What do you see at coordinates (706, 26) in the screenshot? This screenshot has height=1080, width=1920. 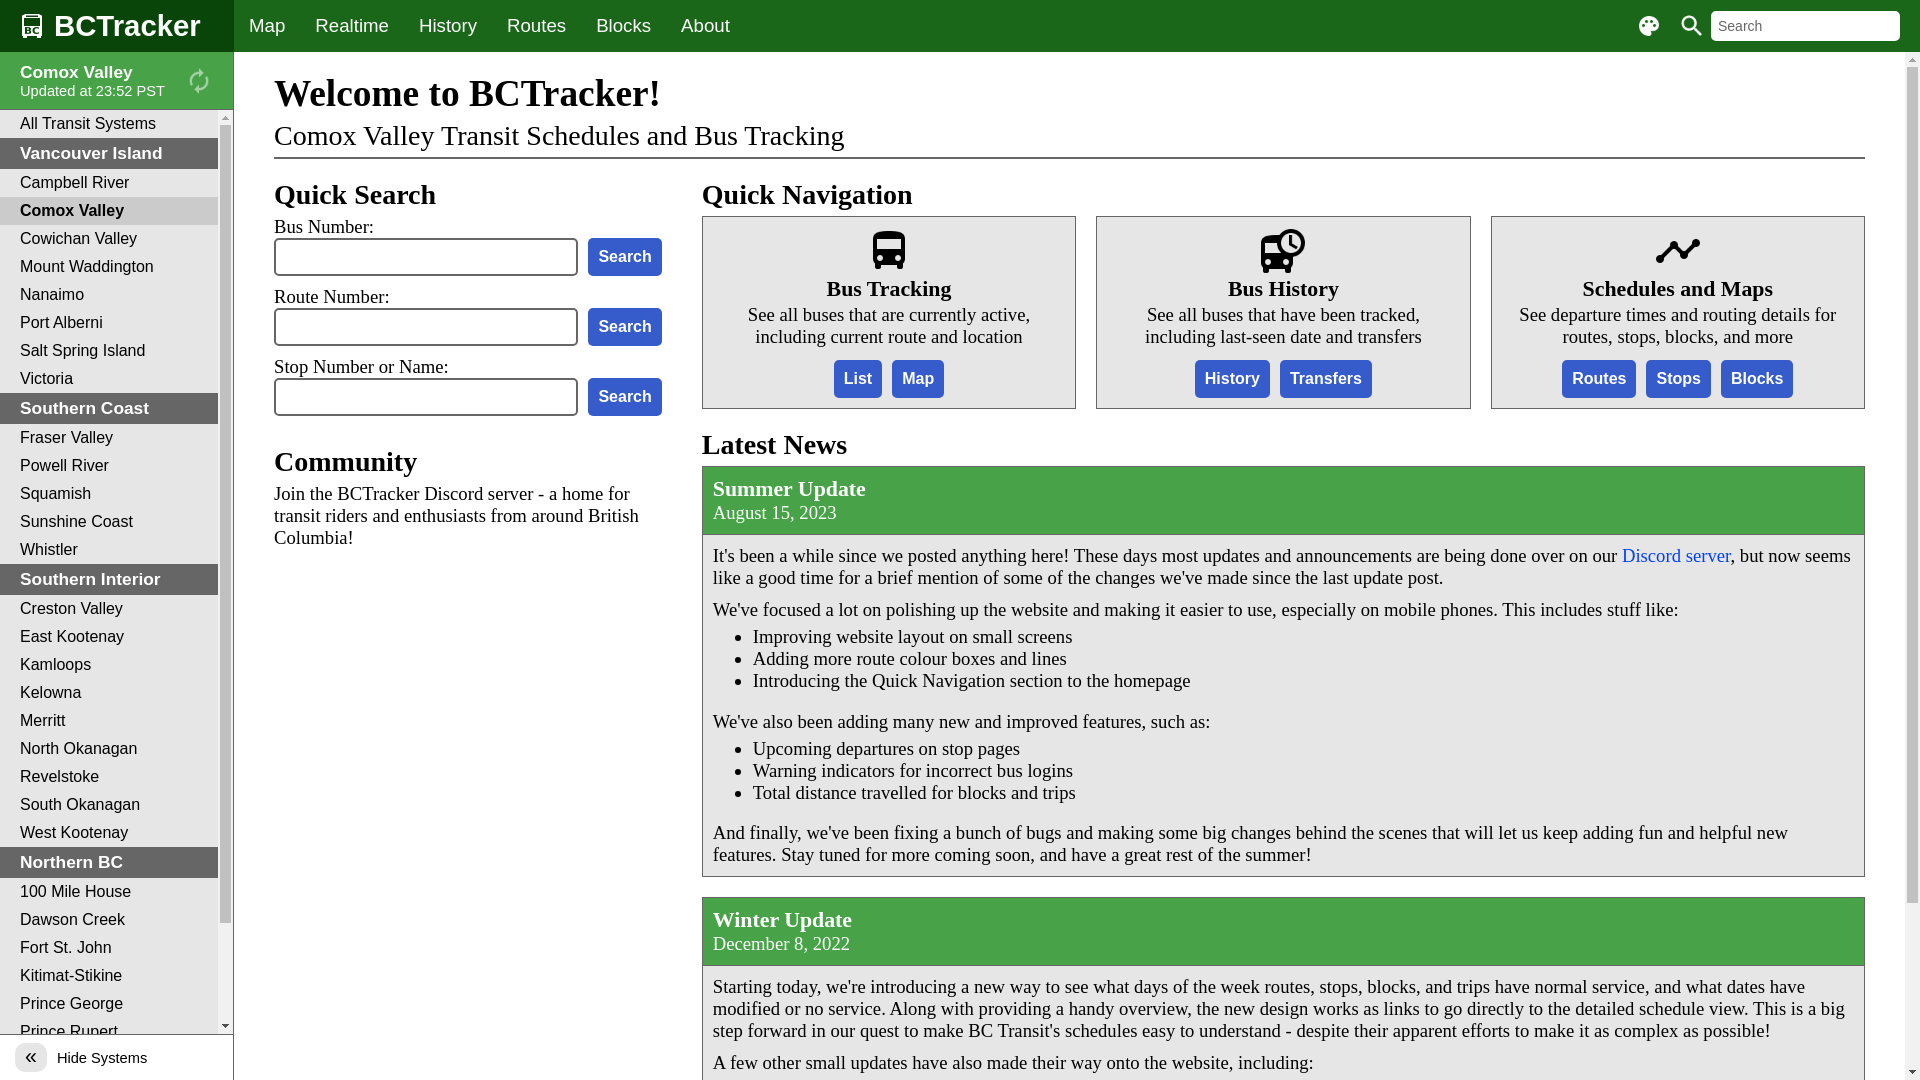 I see `About` at bounding box center [706, 26].